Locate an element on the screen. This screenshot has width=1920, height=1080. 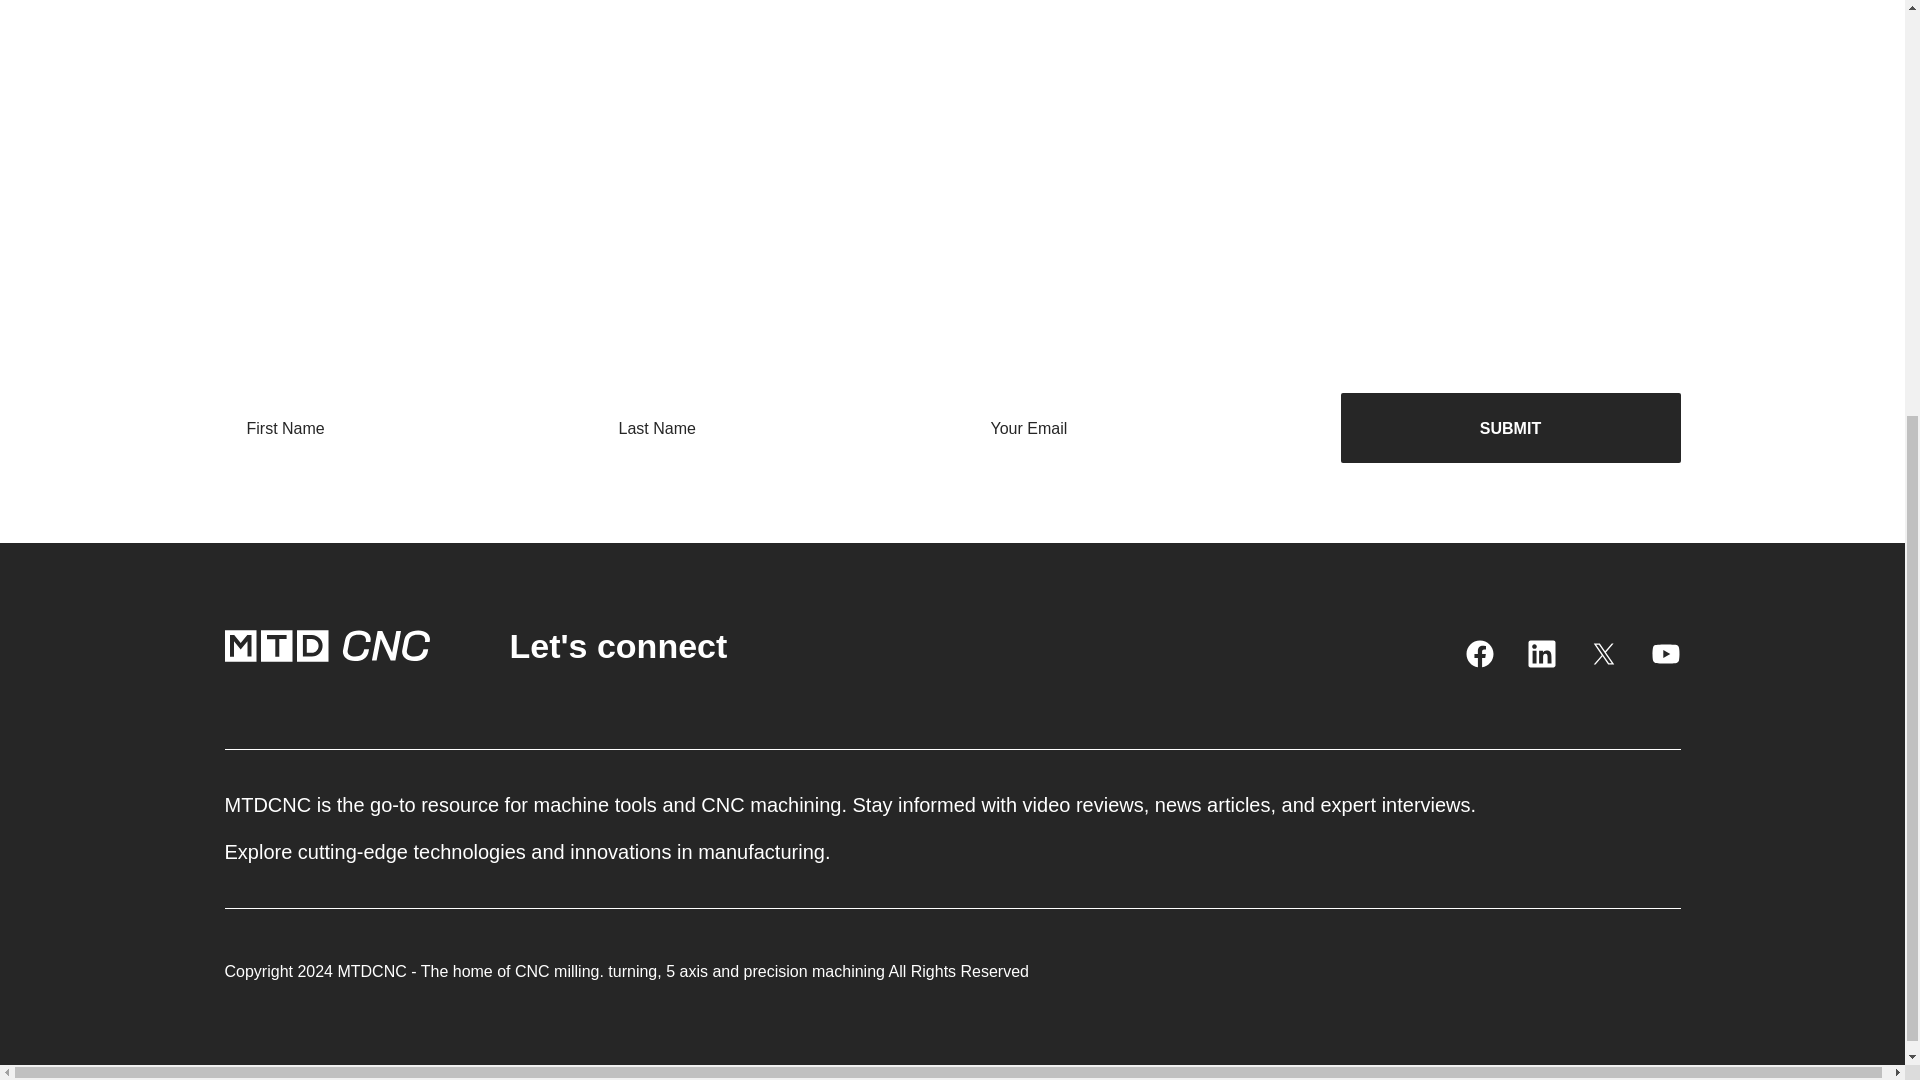
Go to X is located at coordinates (1602, 654).